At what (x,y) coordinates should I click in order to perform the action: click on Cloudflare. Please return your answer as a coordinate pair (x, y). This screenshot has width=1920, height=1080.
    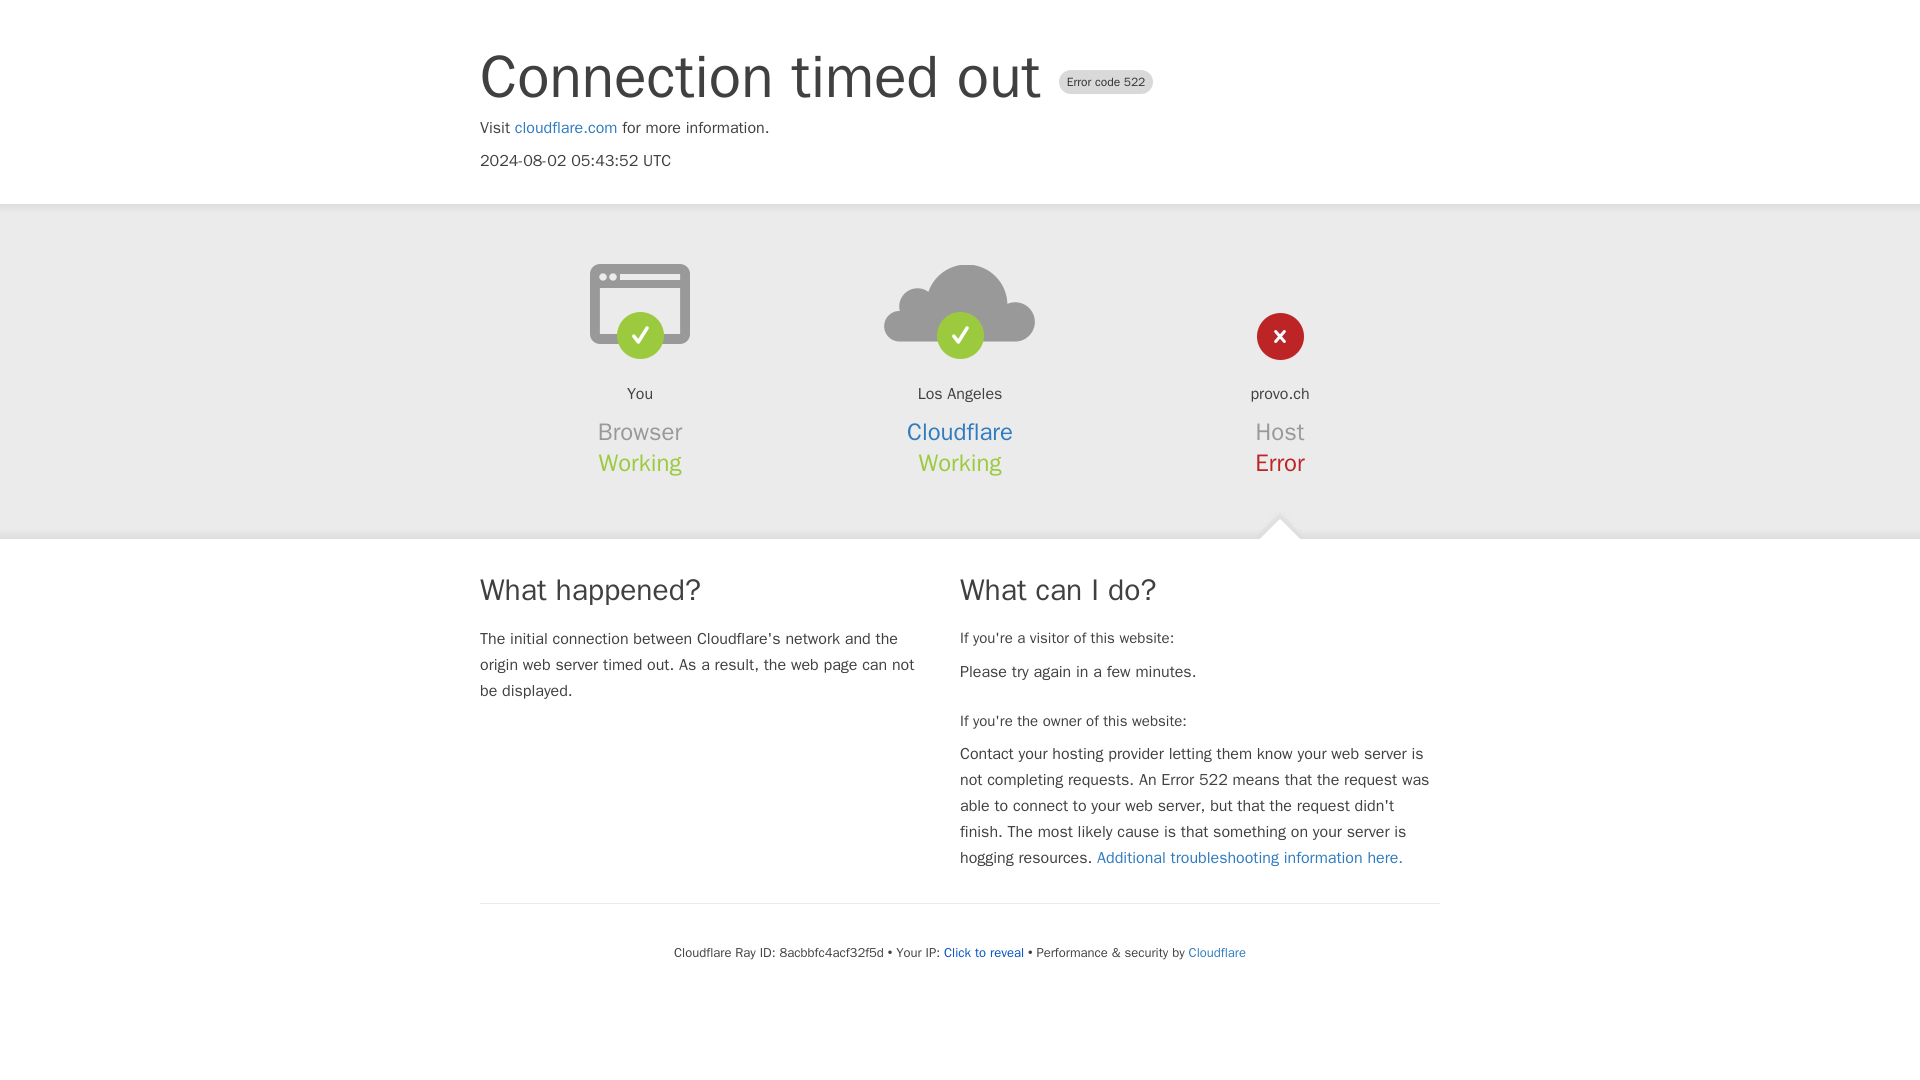
    Looking at the image, I should click on (960, 432).